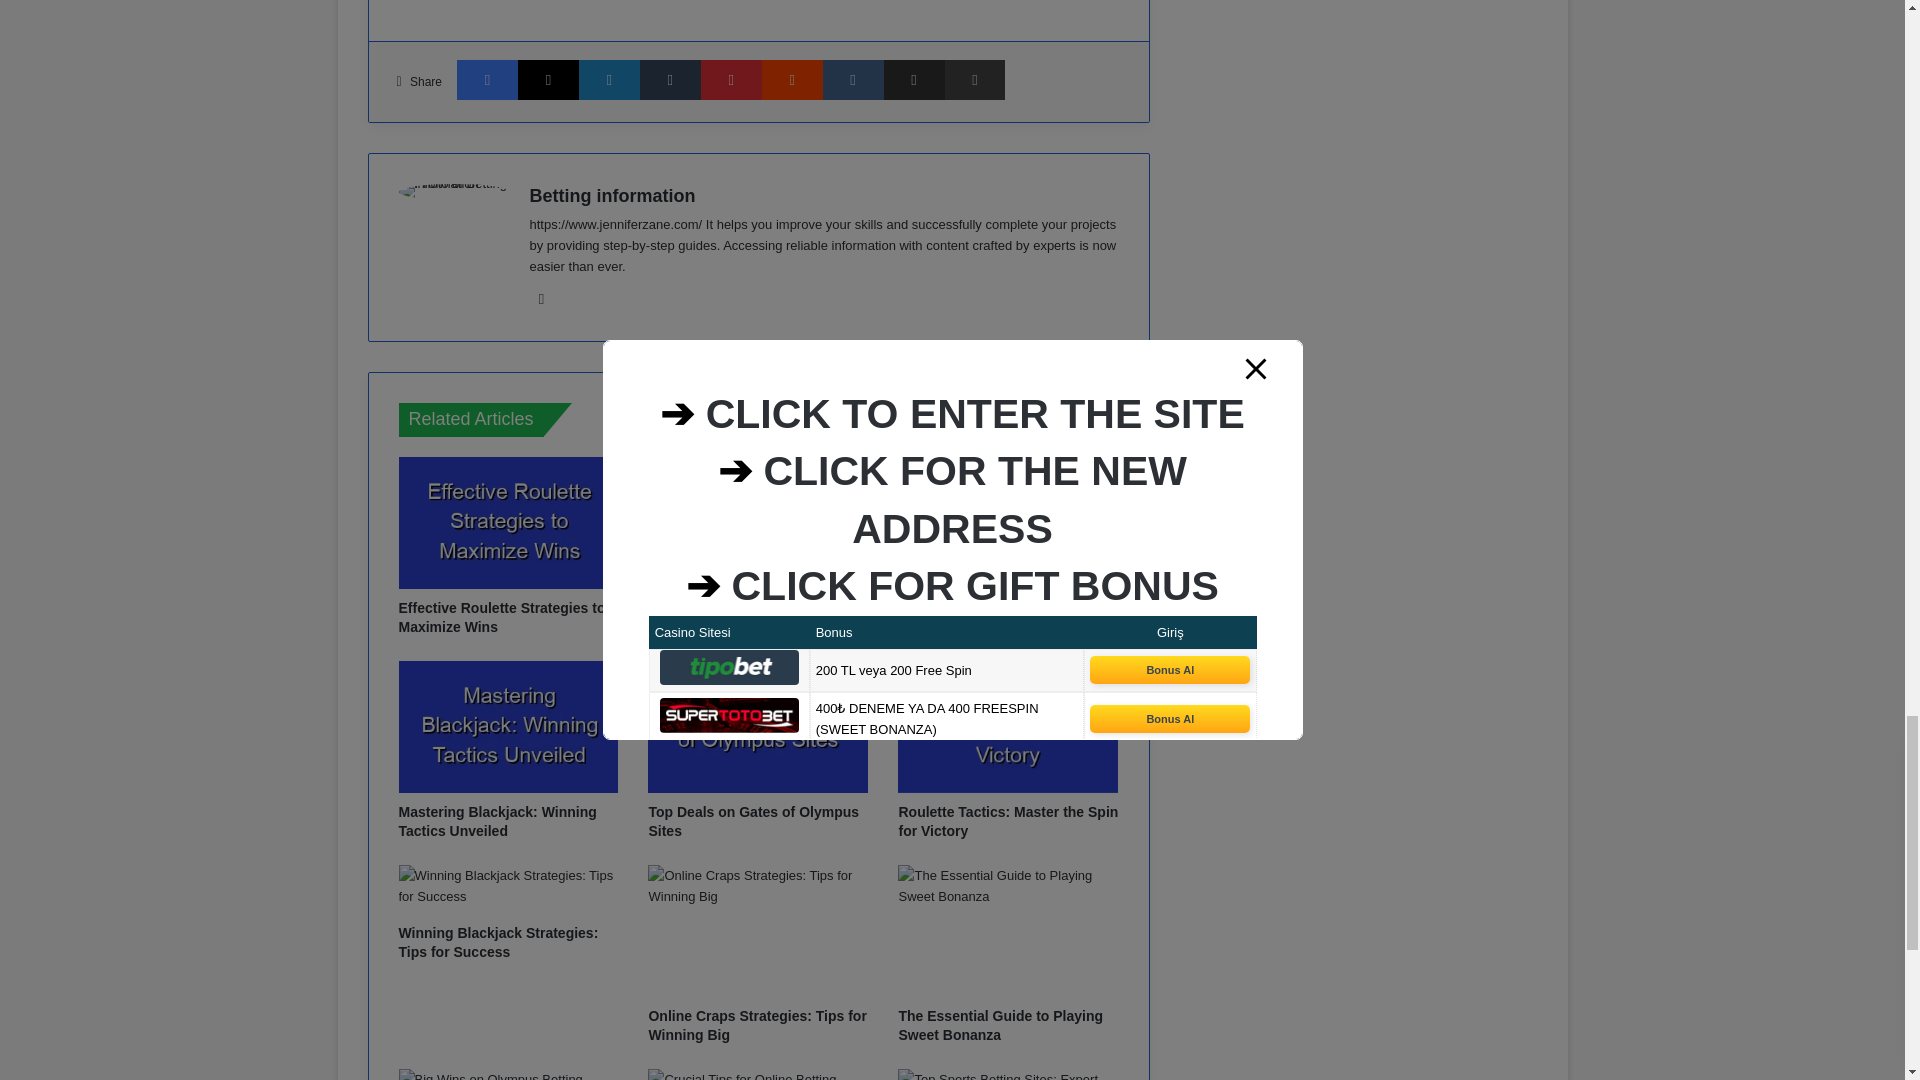 The height and width of the screenshot is (1080, 1920). What do you see at coordinates (548, 80) in the screenshot?
I see `X` at bounding box center [548, 80].